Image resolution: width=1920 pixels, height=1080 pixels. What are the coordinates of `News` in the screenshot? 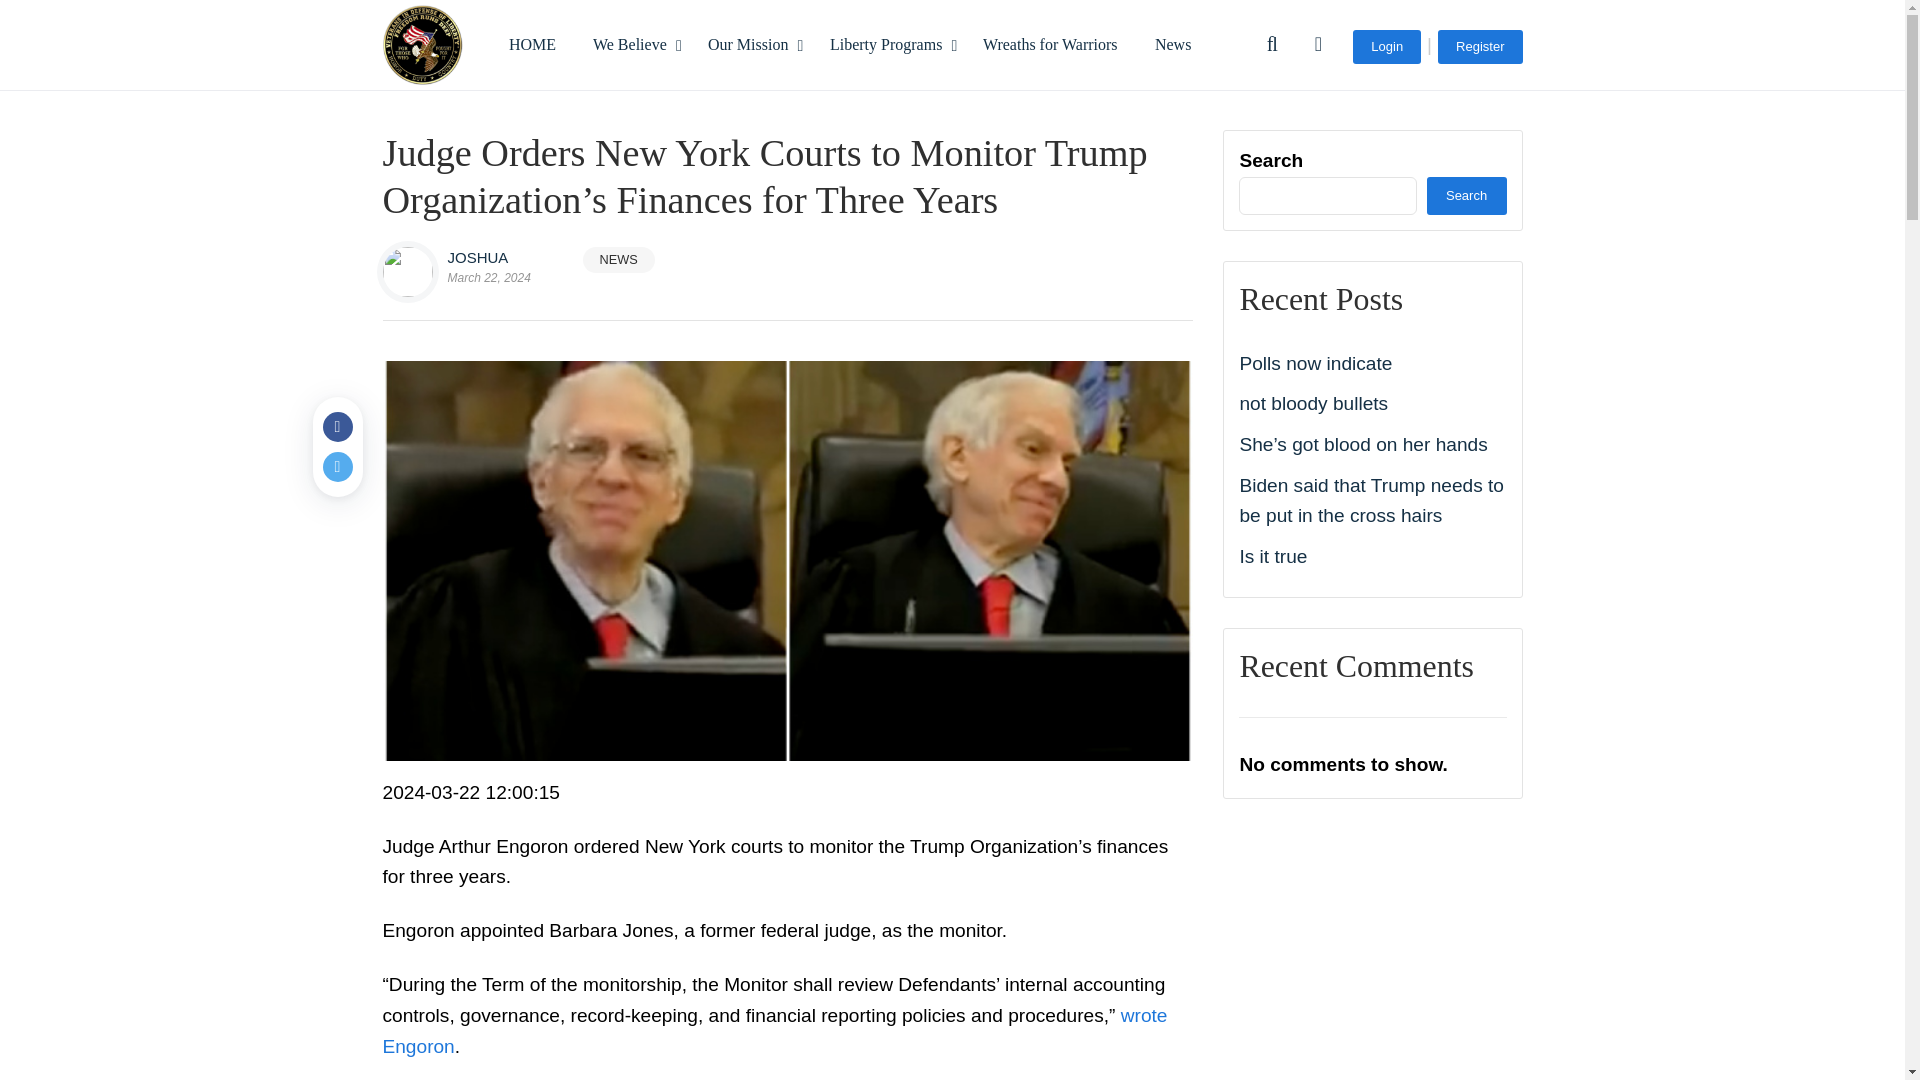 It's located at (1172, 44).